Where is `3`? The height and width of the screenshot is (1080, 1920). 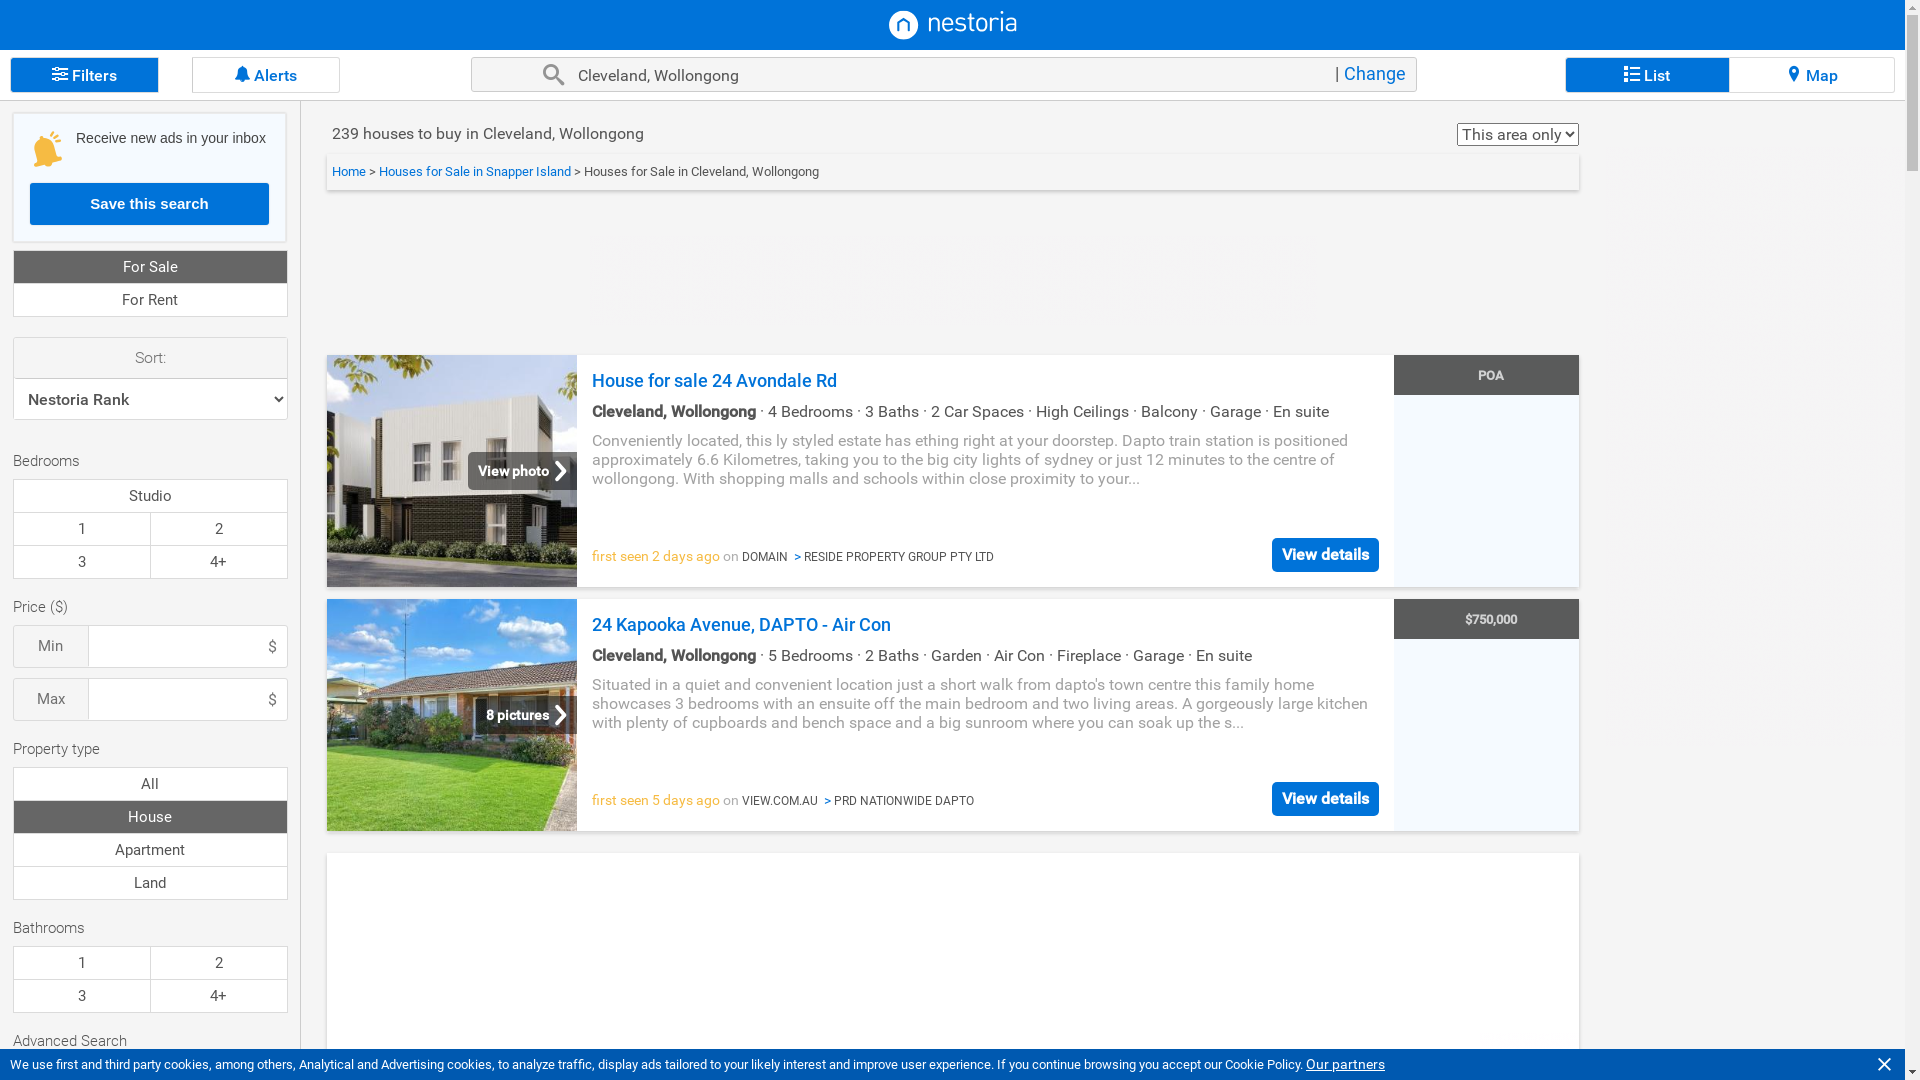 3 is located at coordinates (82, 562).